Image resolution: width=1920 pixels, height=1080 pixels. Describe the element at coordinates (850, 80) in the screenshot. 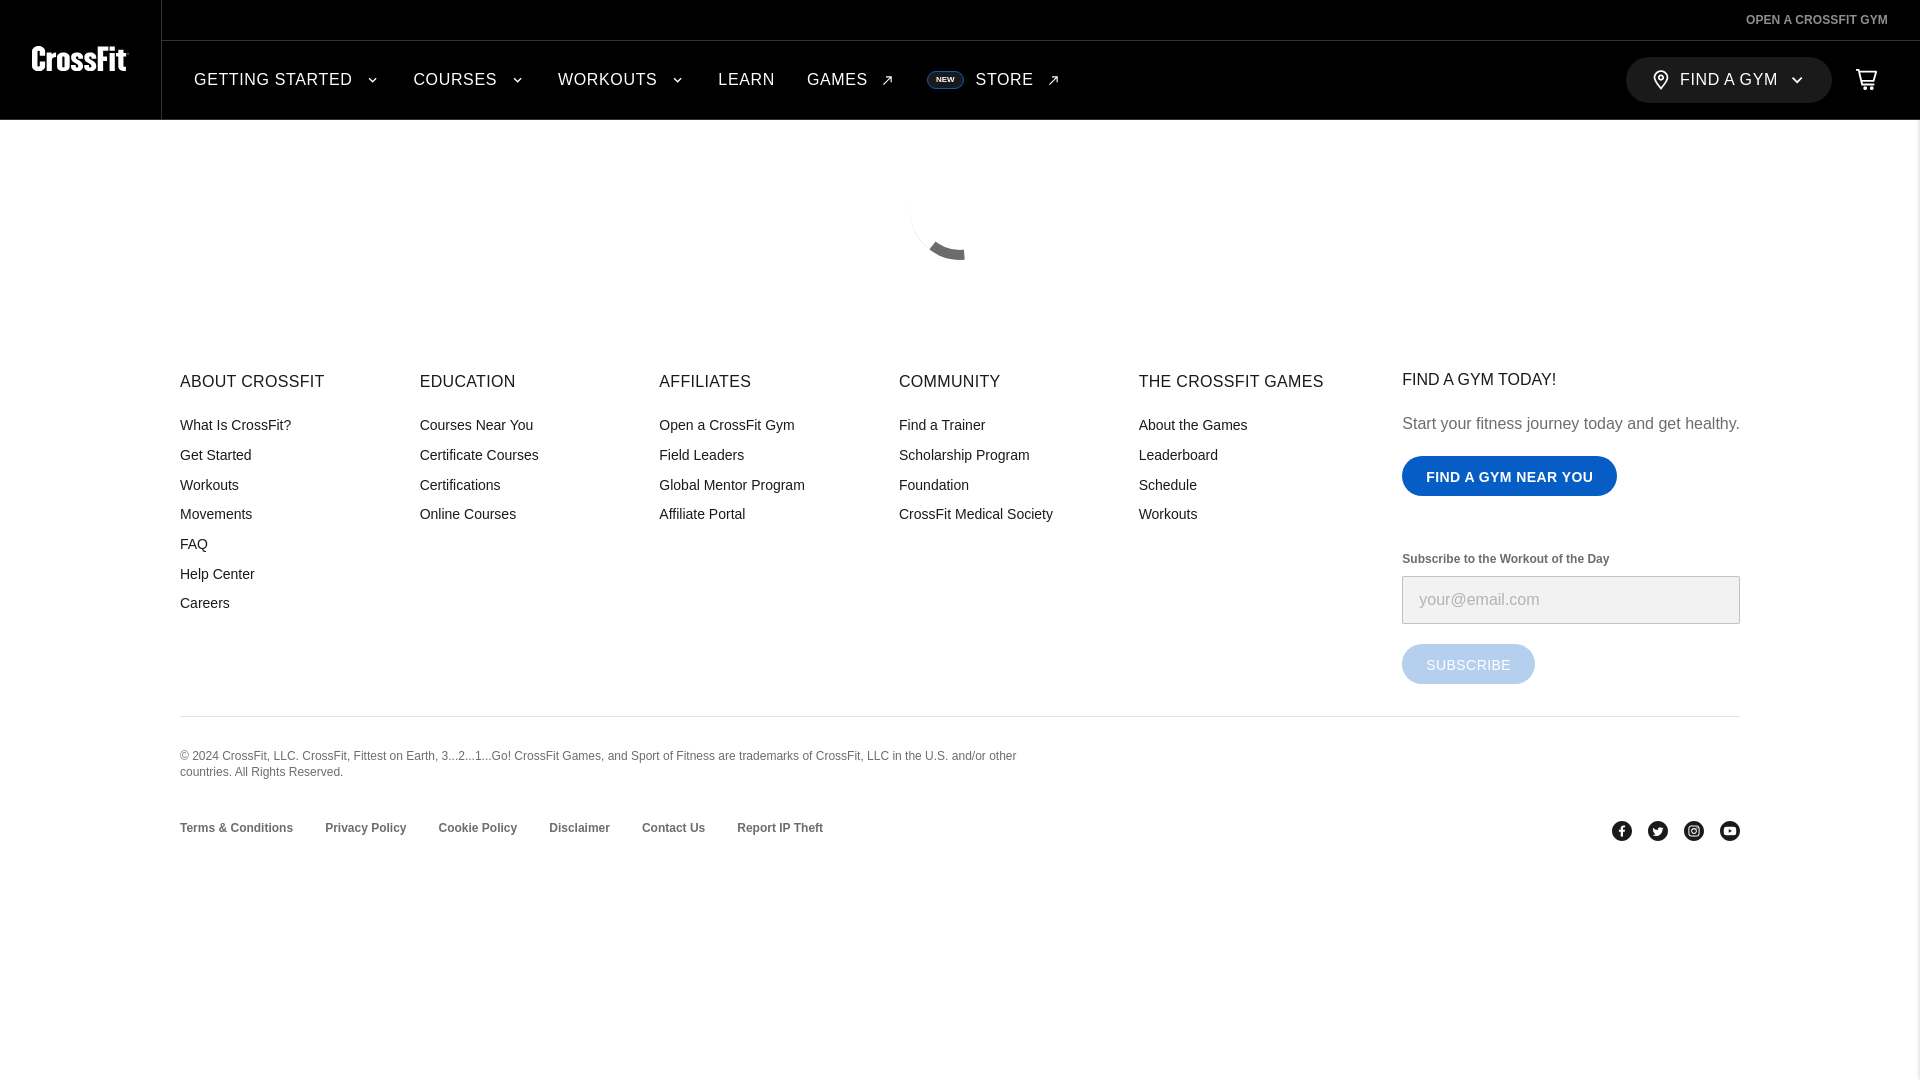

I see `Workouts` at that location.